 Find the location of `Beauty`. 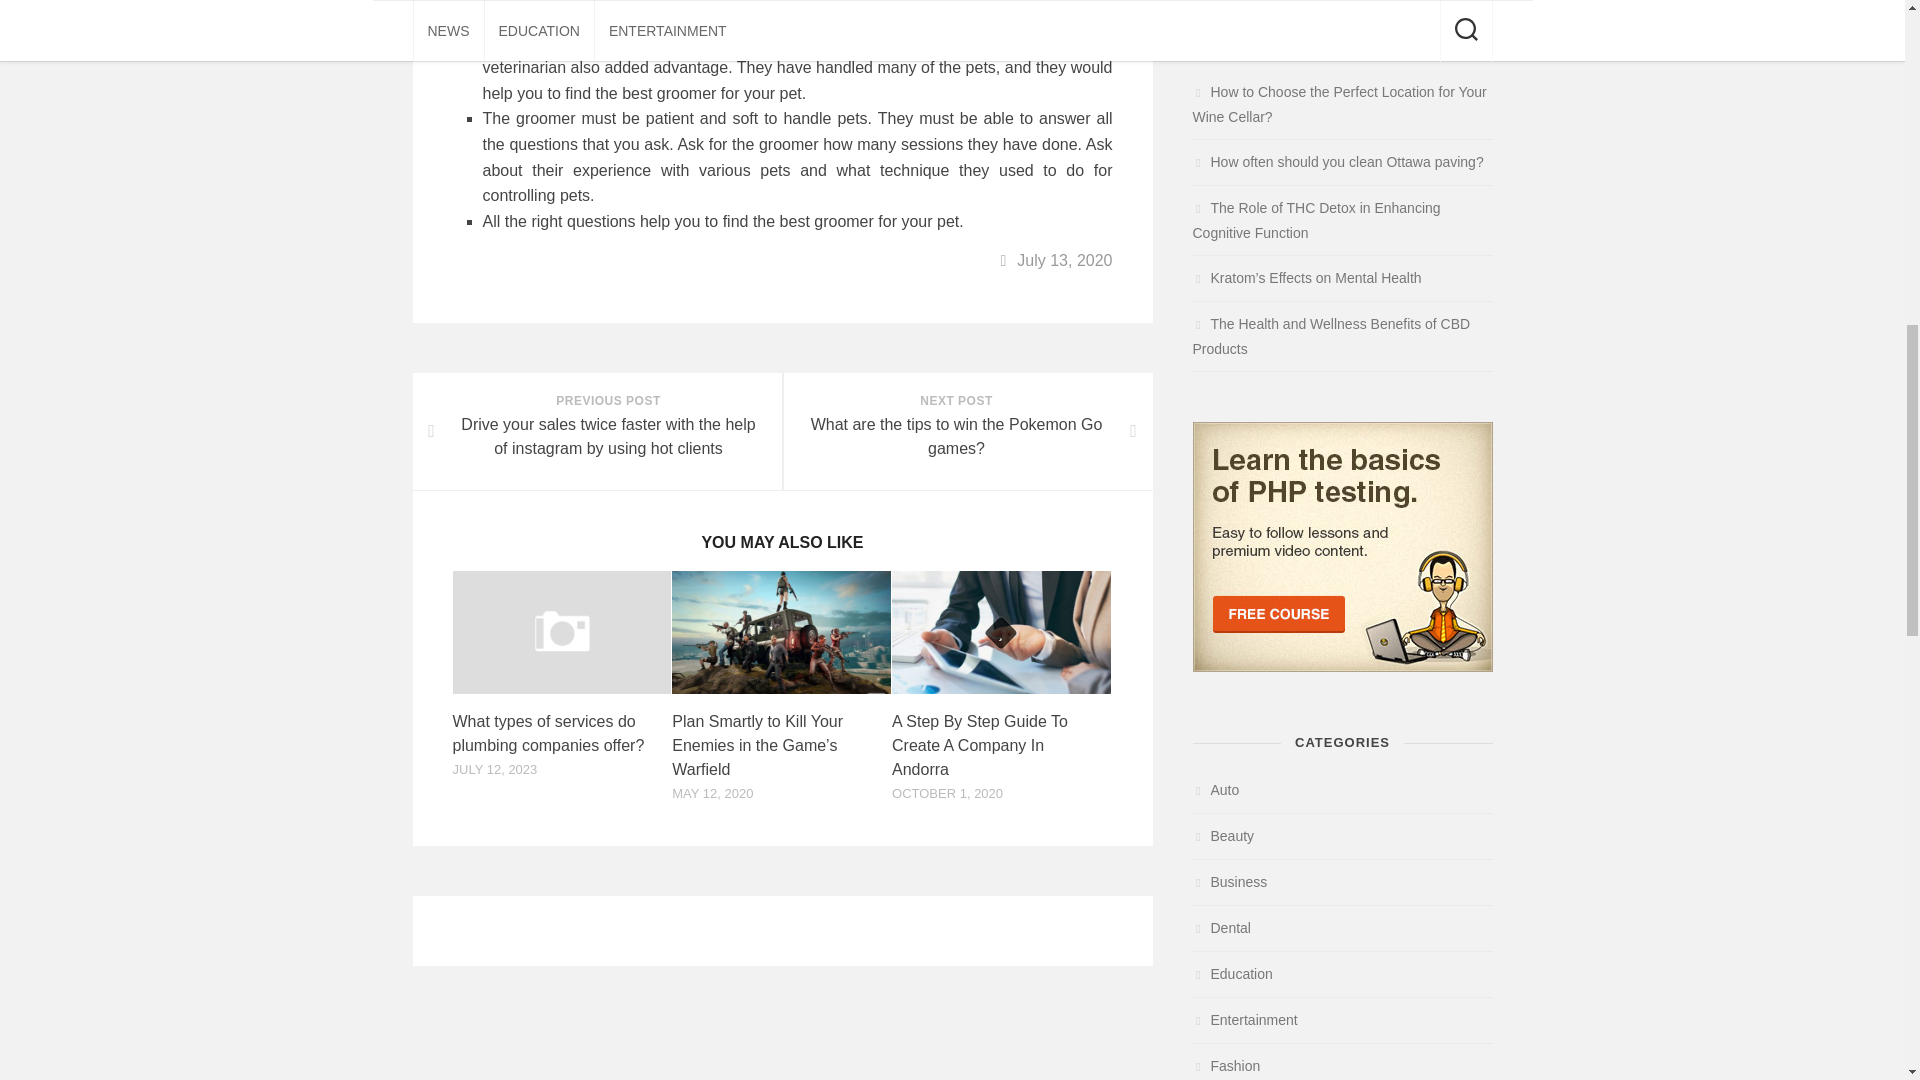

Beauty is located at coordinates (1222, 836).